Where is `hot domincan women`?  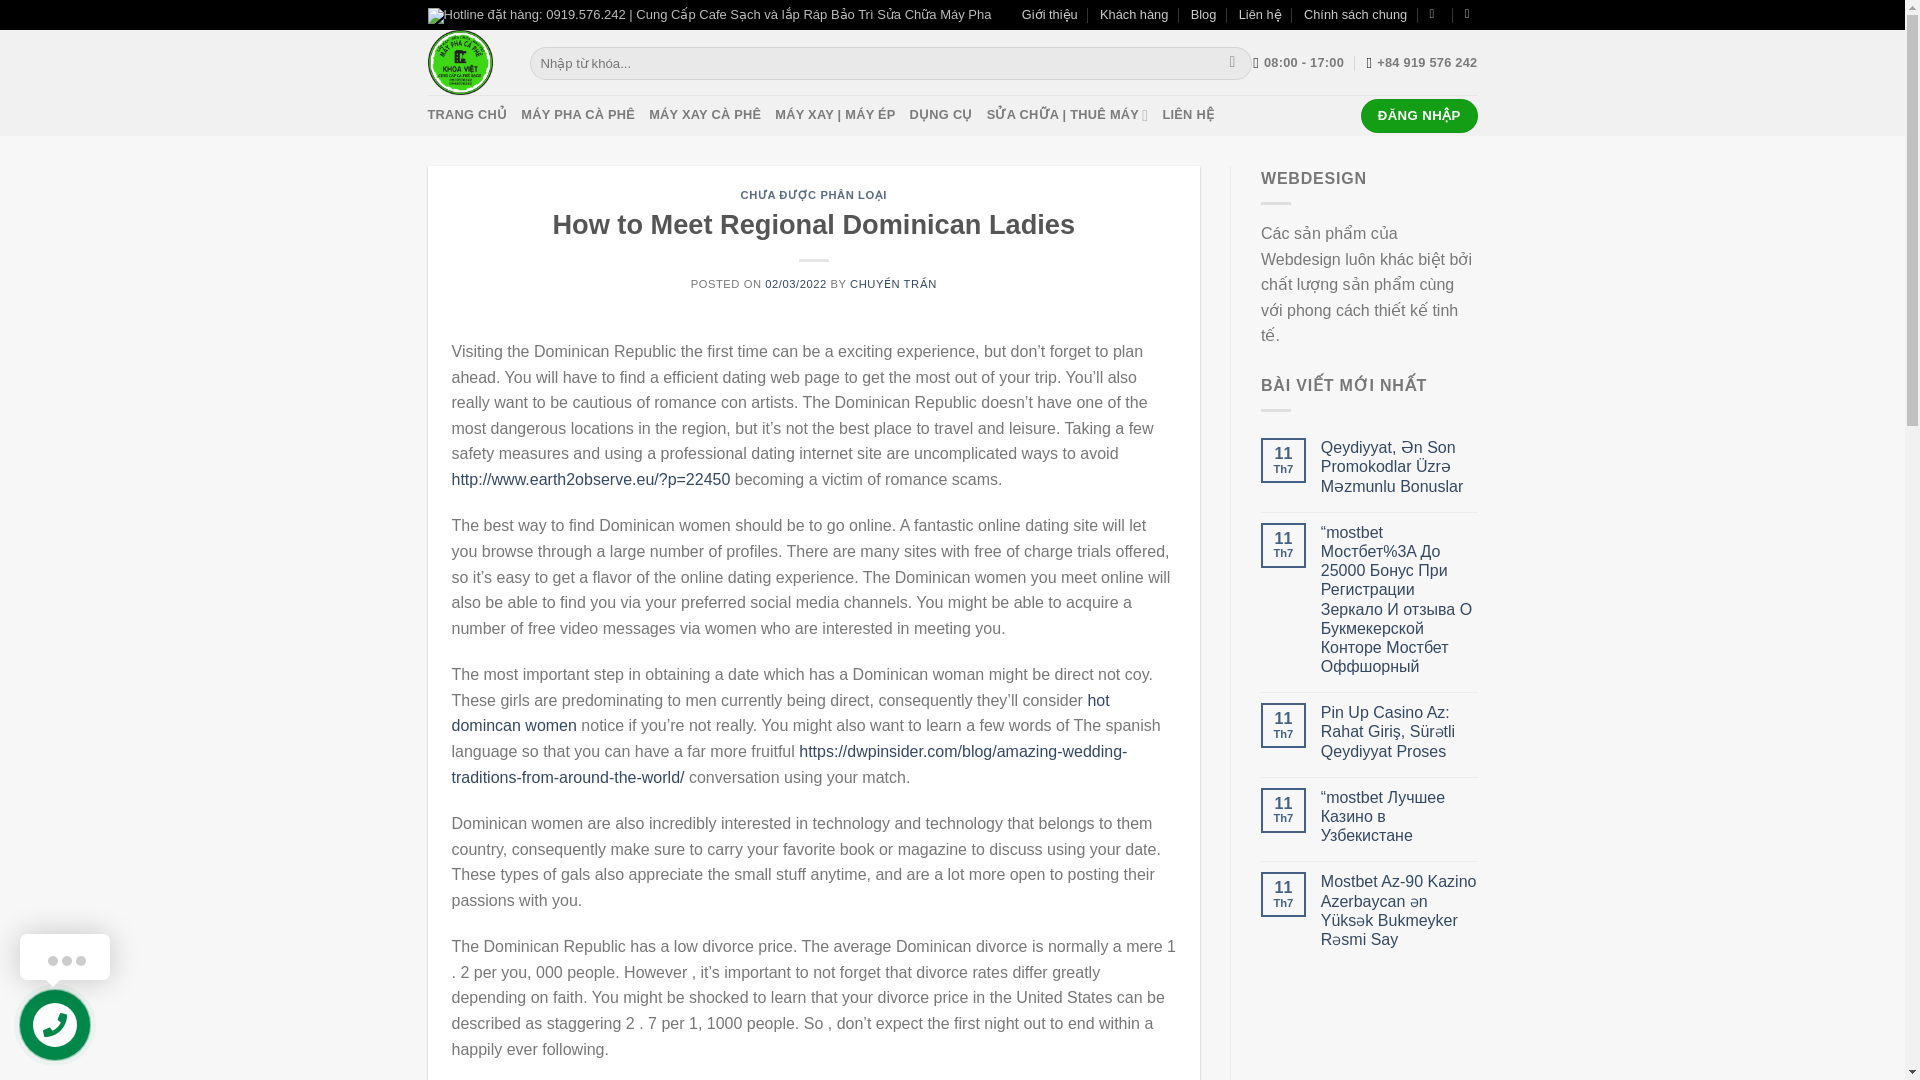
hot domincan women is located at coordinates (780, 714).